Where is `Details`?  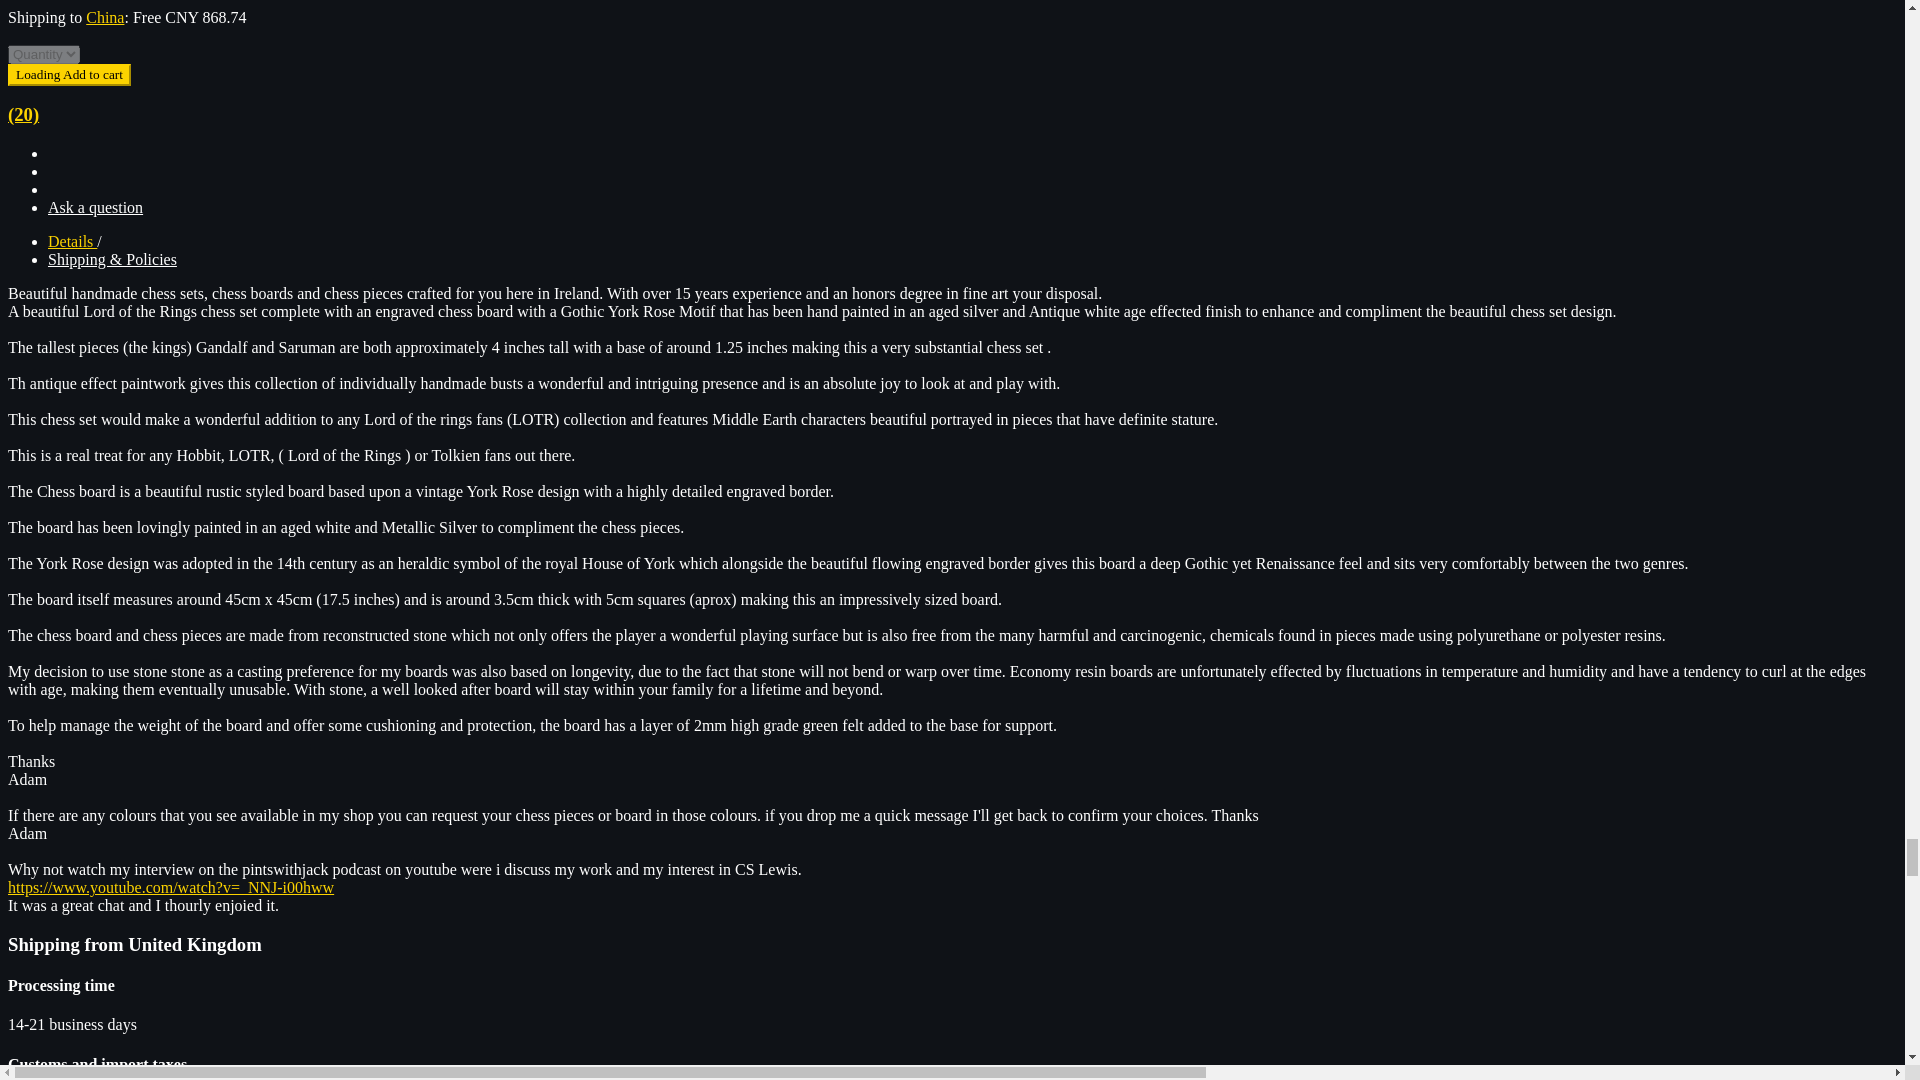
Details is located at coordinates (72, 241).